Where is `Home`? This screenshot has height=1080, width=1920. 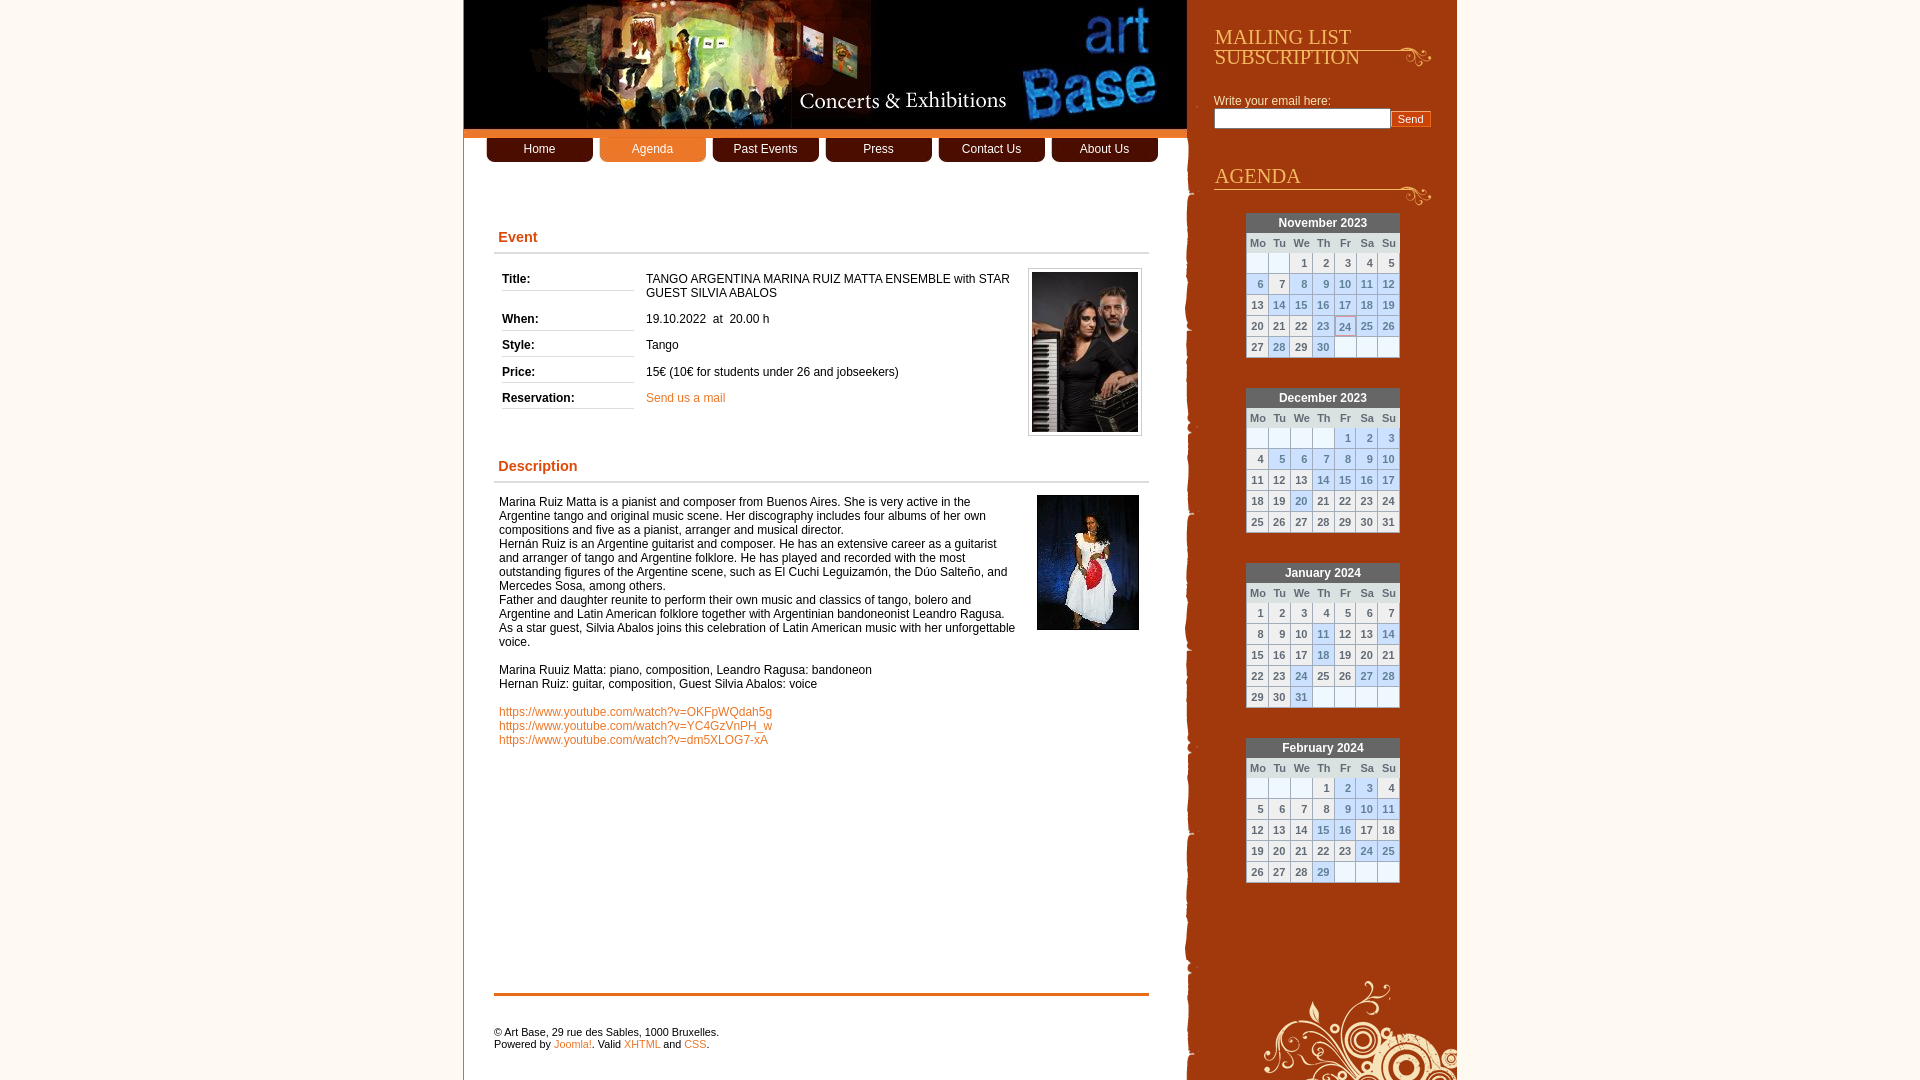
Home is located at coordinates (540, 150).